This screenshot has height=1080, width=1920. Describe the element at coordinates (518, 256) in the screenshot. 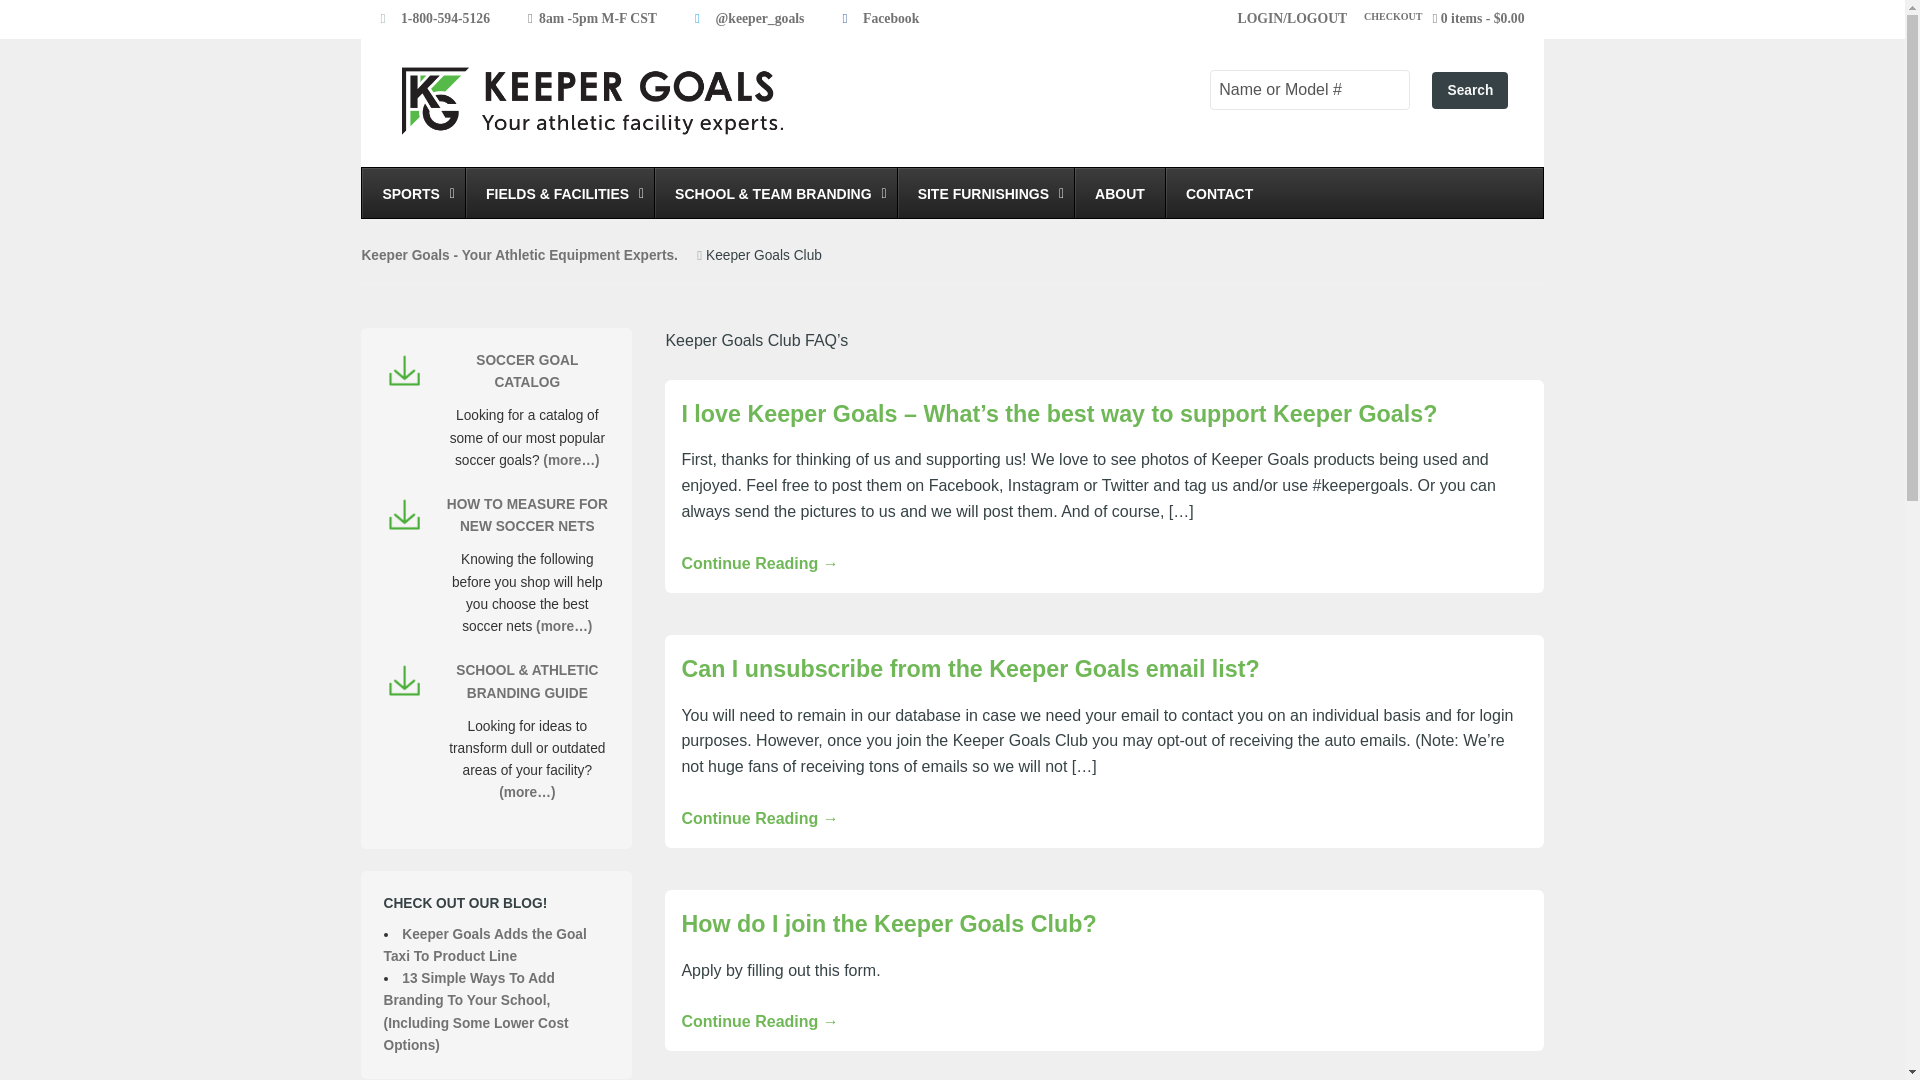

I see `Keeper Goals - Your Athletic Equipment Experts.` at that location.